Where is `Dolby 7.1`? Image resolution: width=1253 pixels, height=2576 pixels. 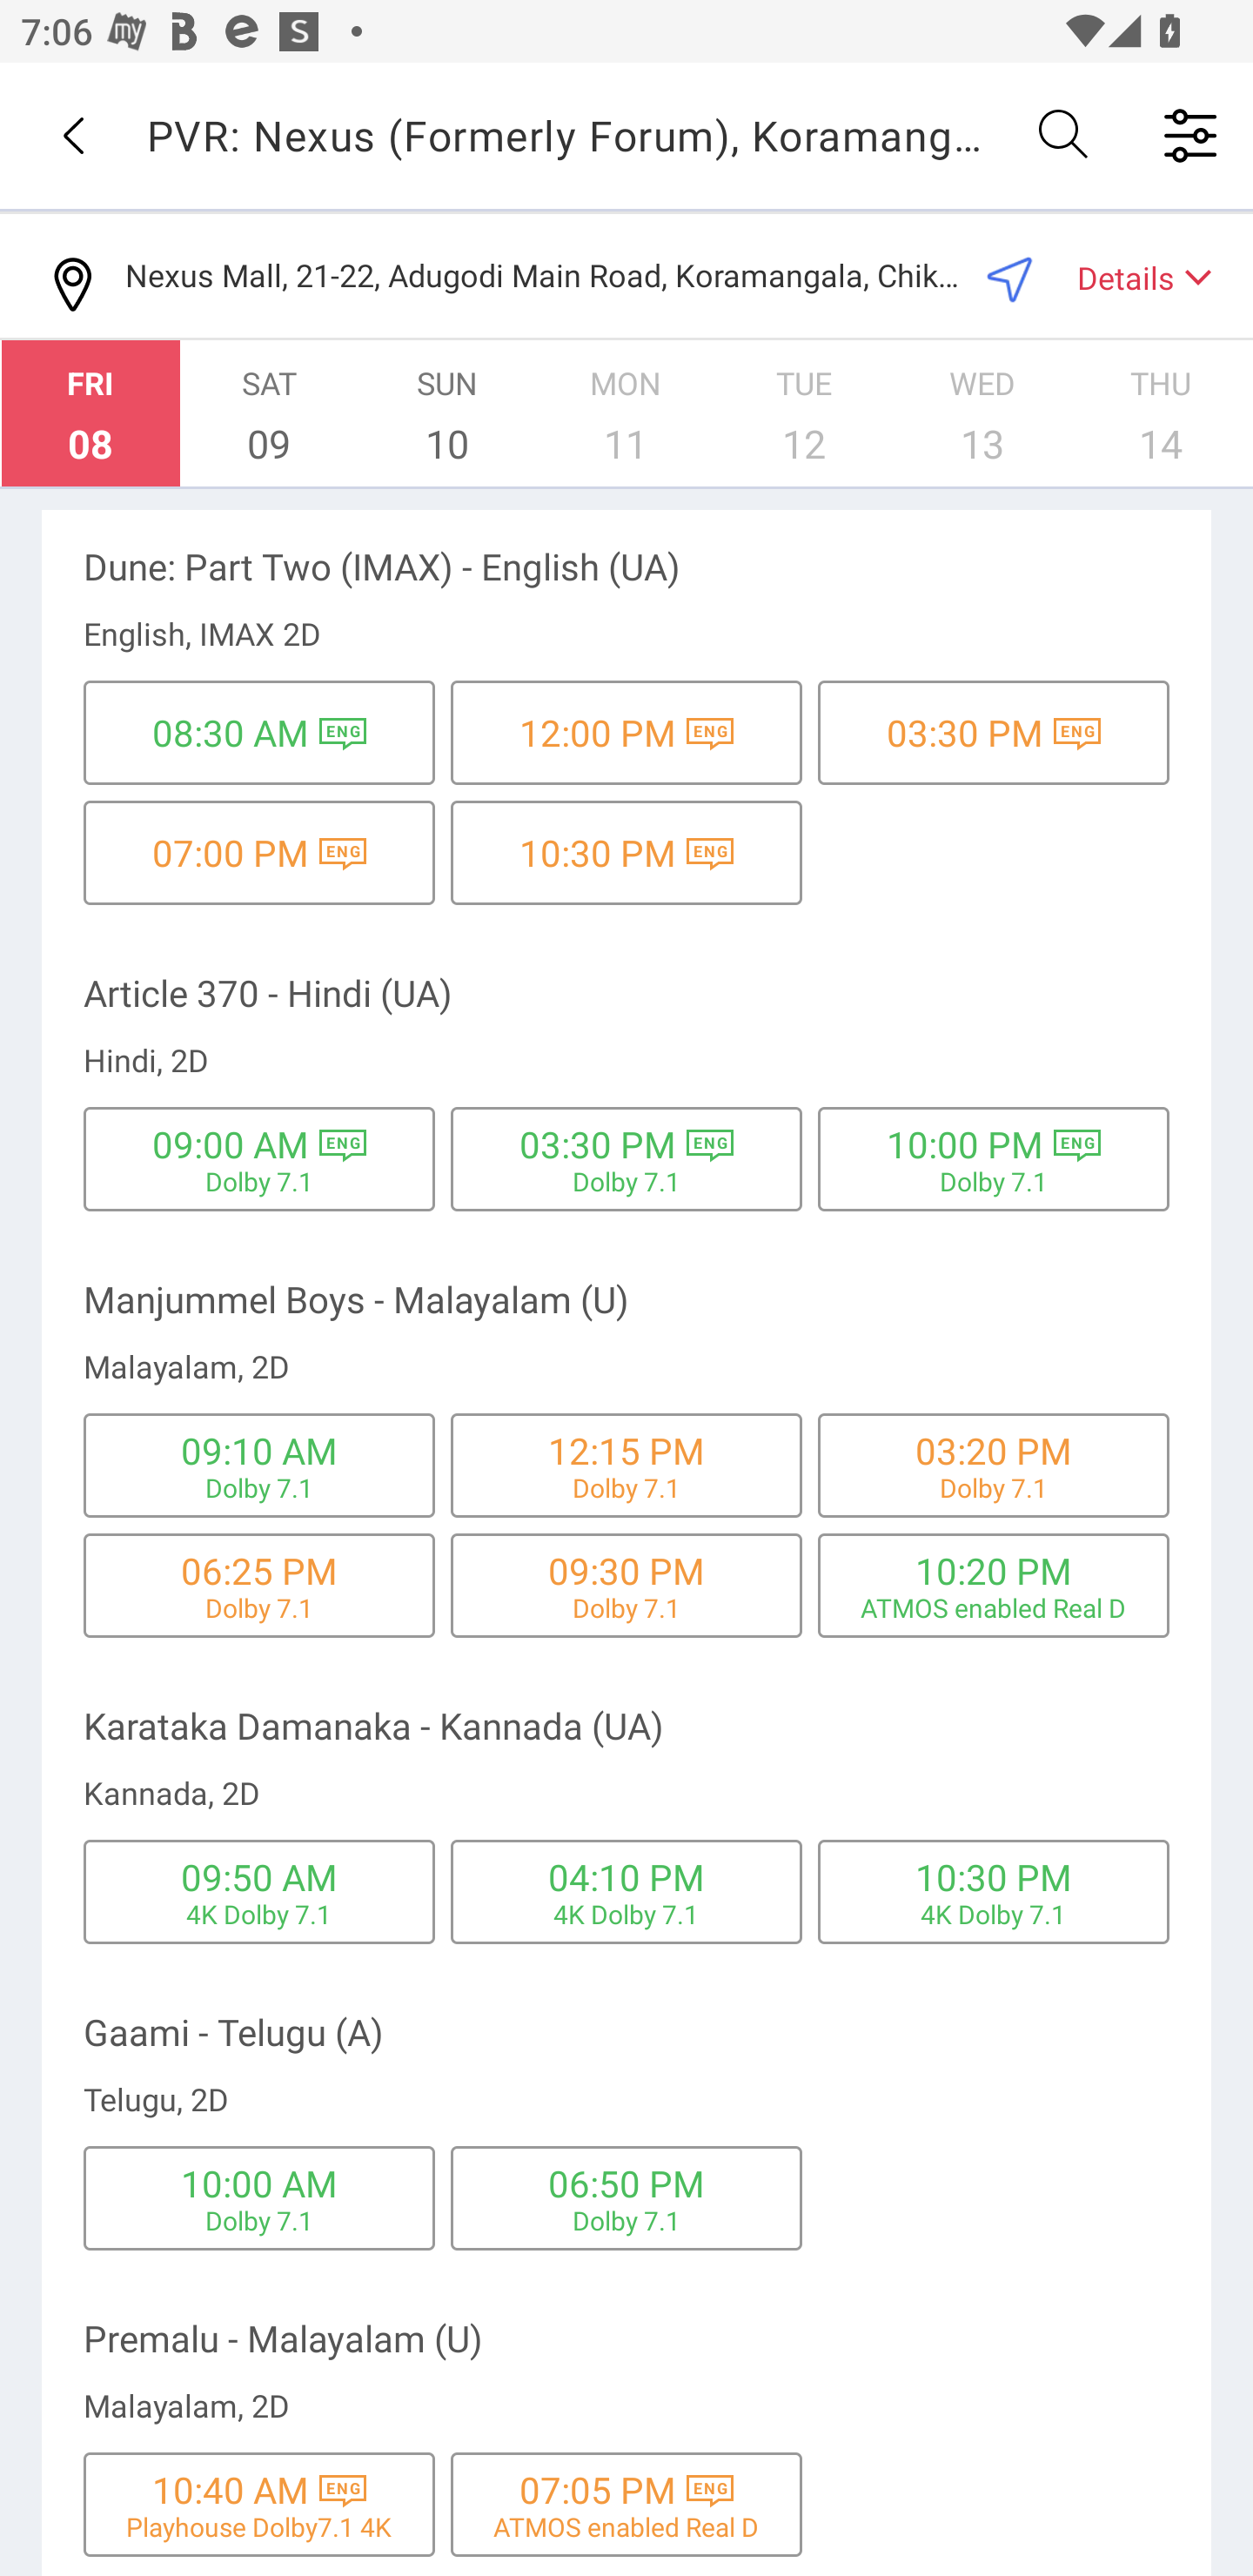
Dolby 7.1 is located at coordinates (994, 1487).